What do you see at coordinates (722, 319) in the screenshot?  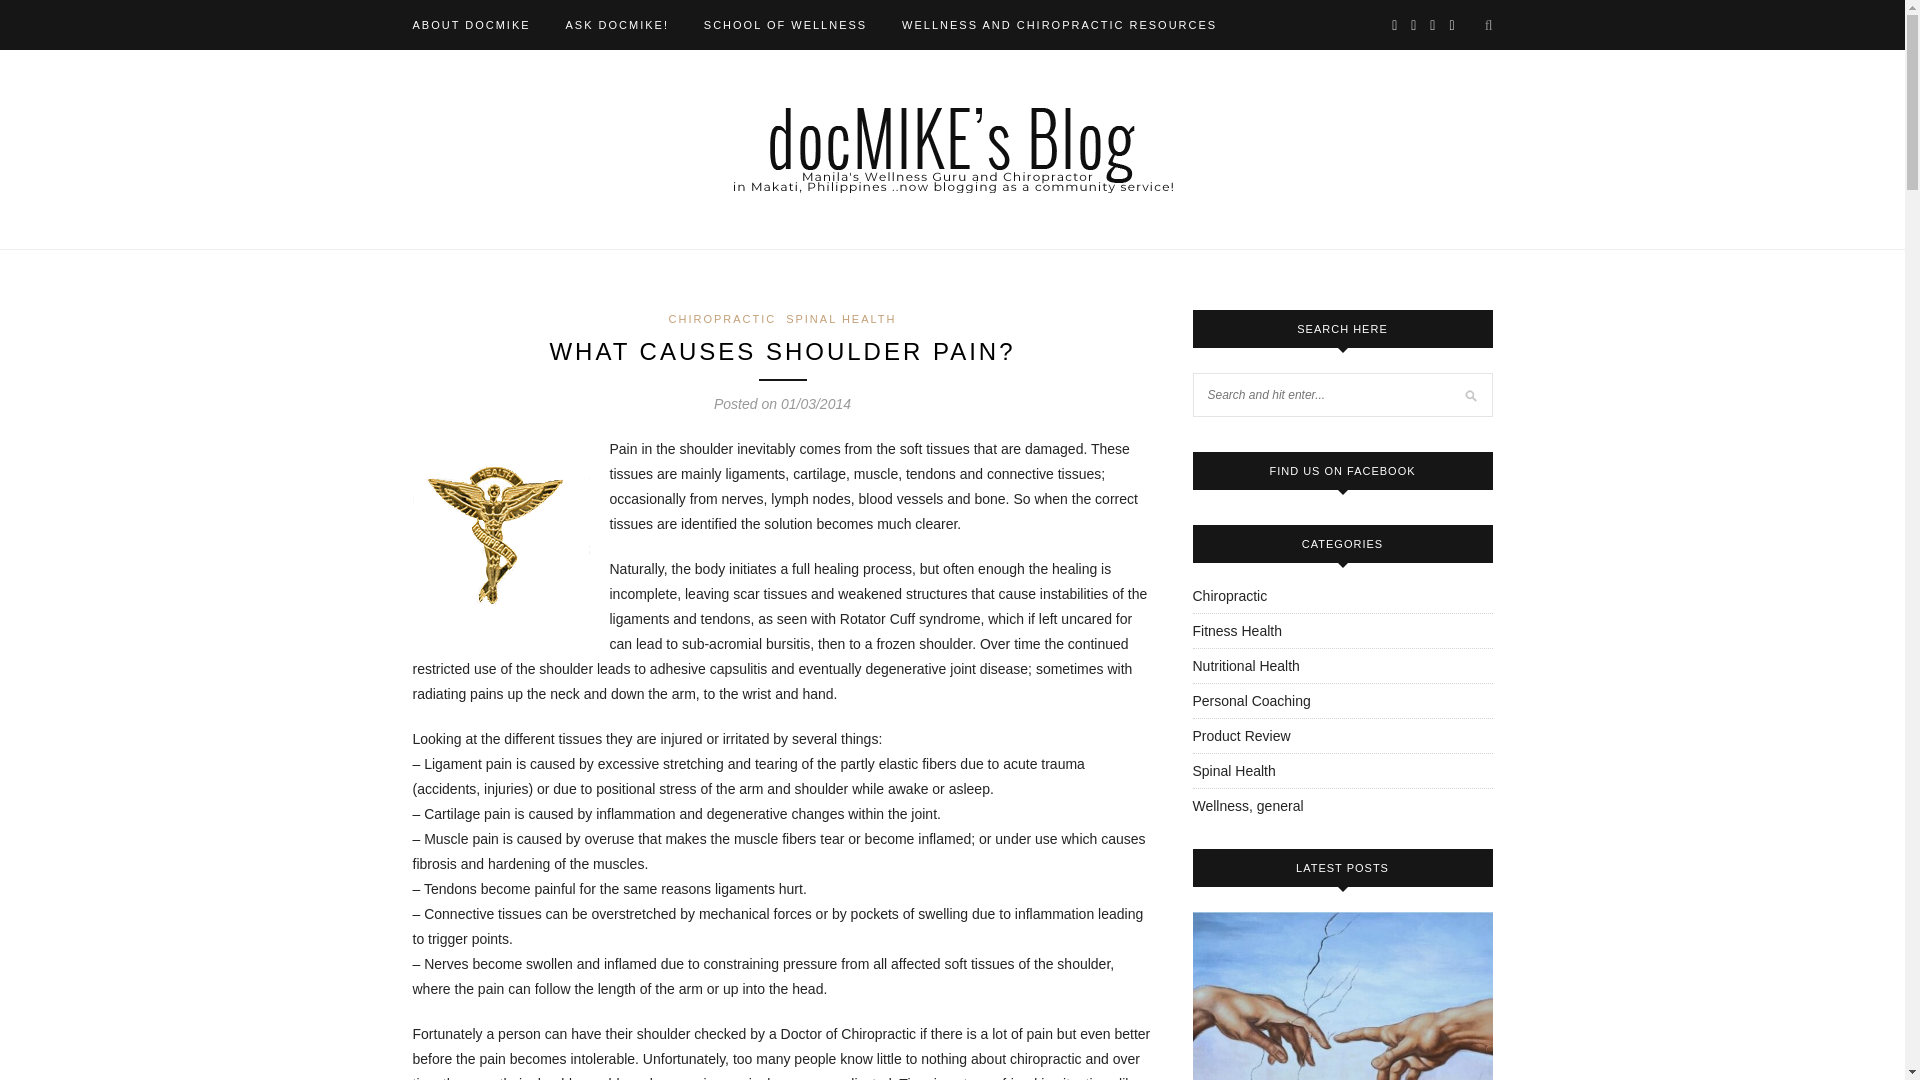 I see `CHIROPRACTIC` at bounding box center [722, 319].